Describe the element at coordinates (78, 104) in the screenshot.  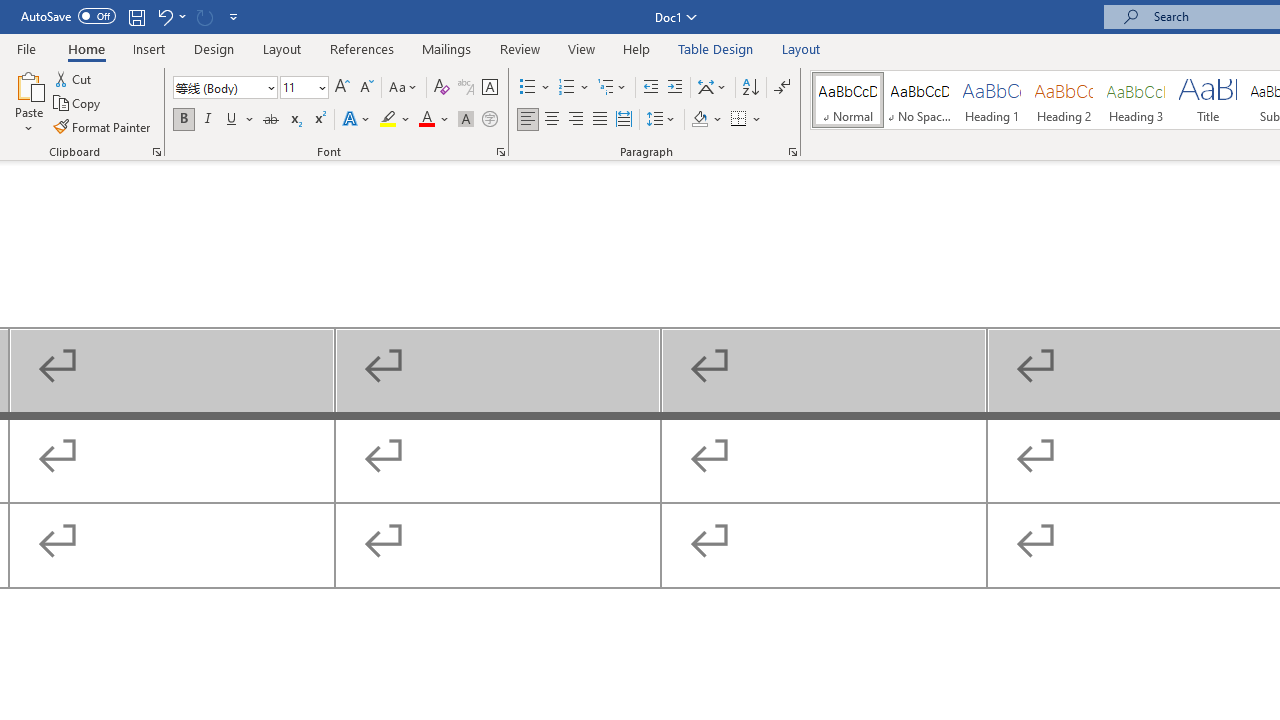
I see `Copy` at that location.